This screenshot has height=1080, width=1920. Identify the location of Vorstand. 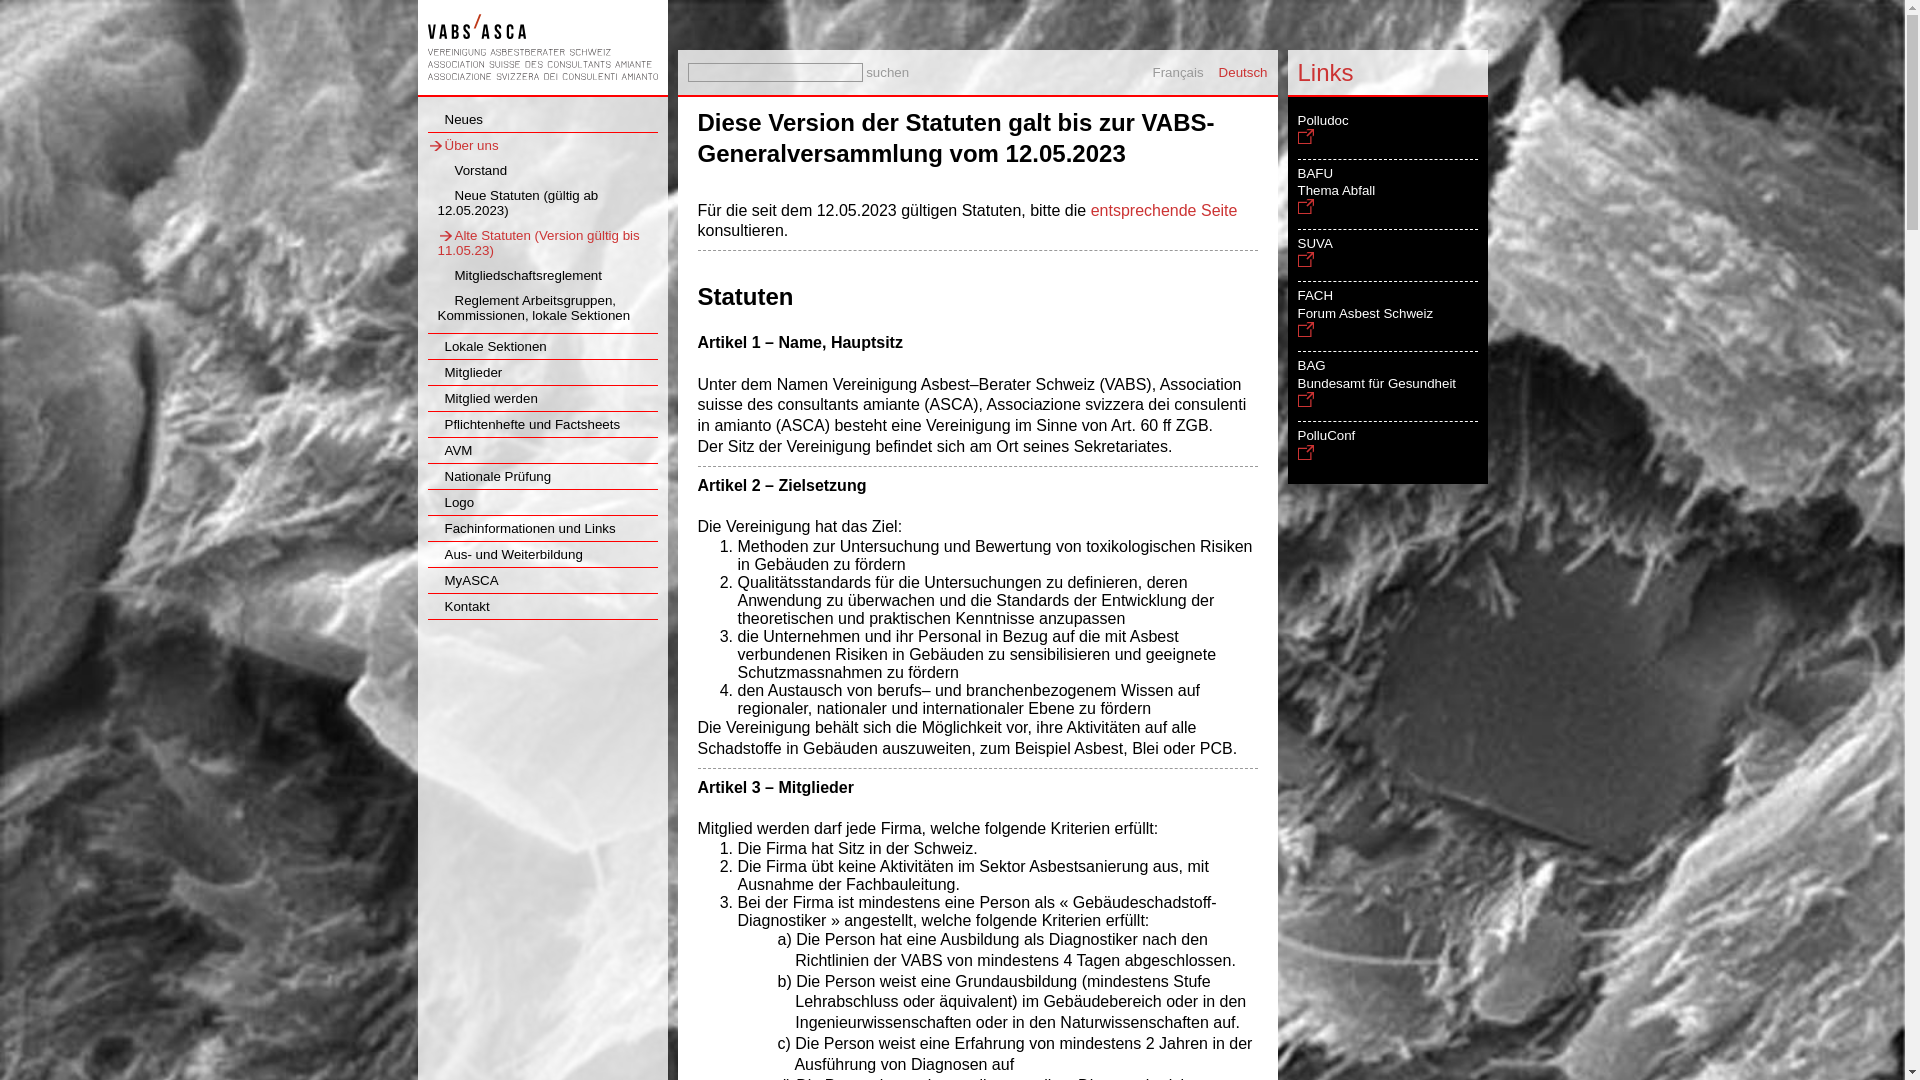
(473, 170).